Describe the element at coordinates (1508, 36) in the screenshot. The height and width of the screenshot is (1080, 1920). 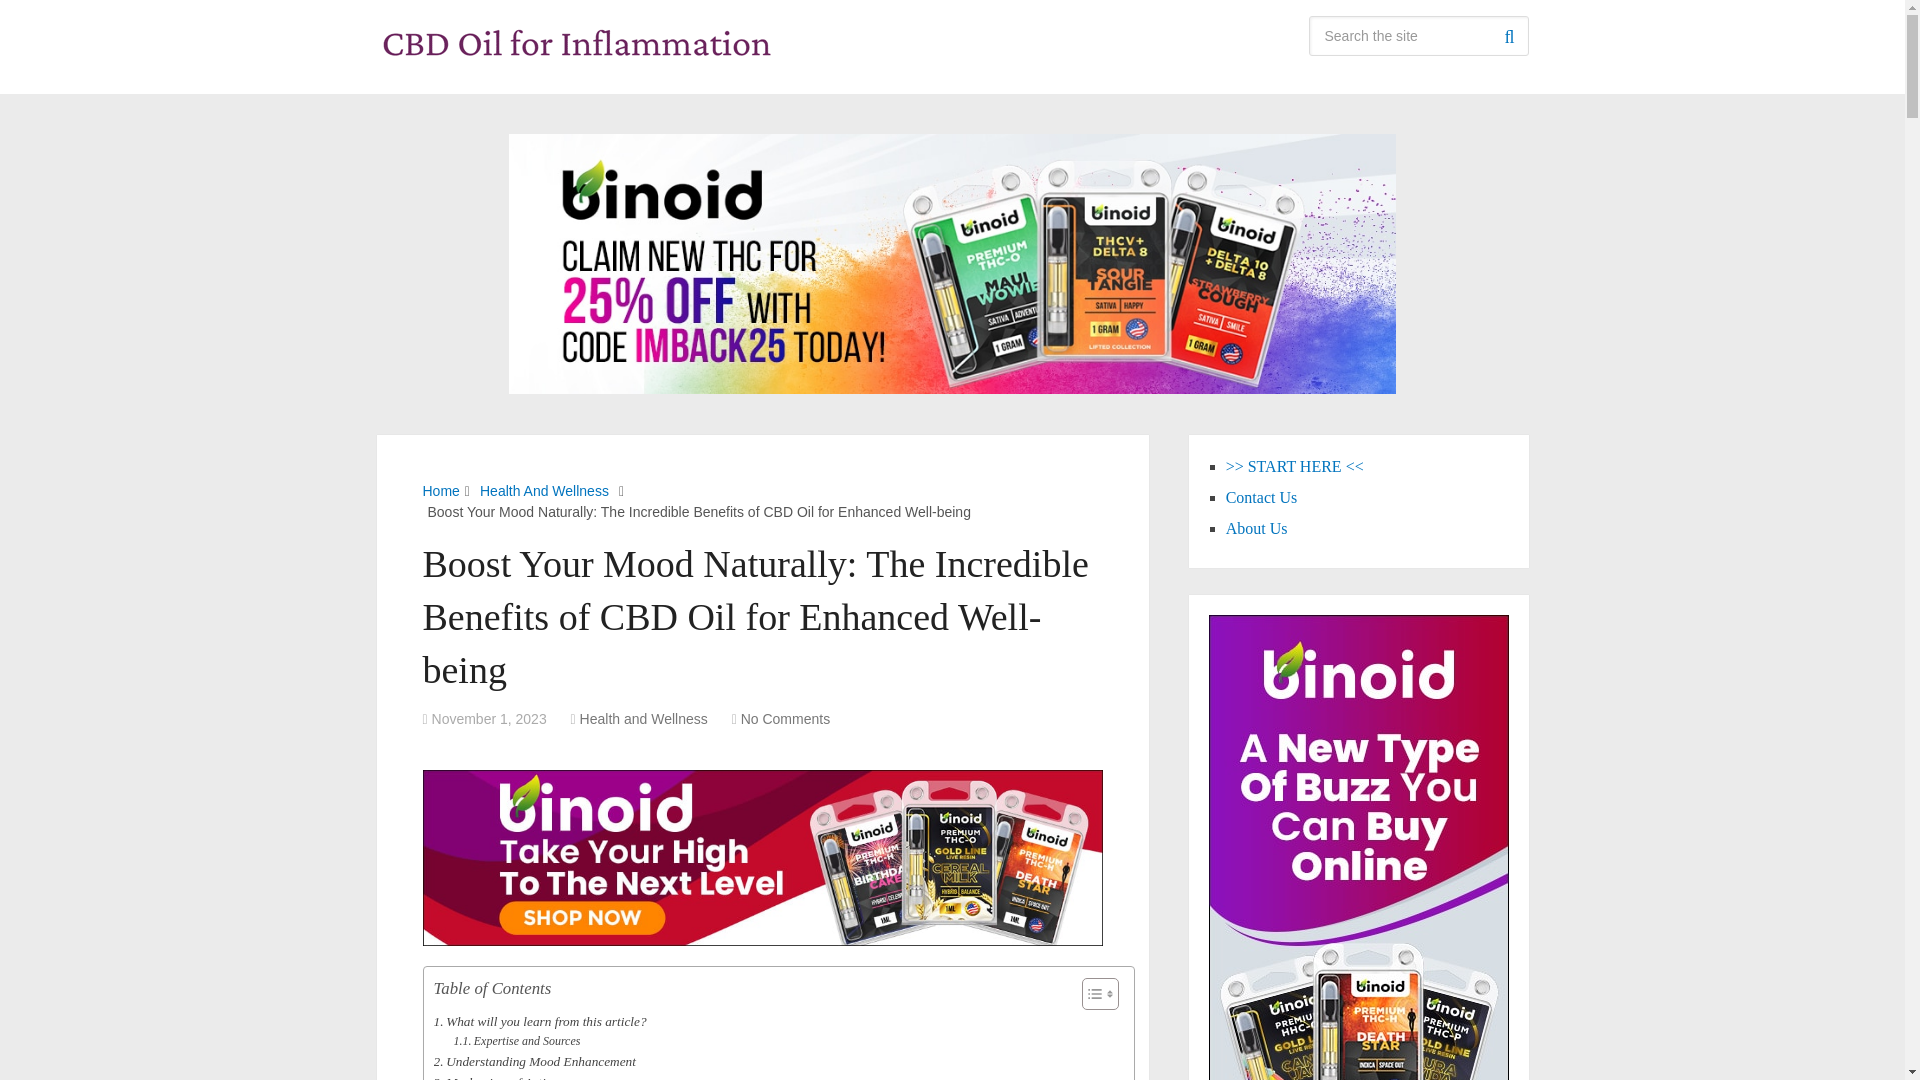
I see `Search` at that location.